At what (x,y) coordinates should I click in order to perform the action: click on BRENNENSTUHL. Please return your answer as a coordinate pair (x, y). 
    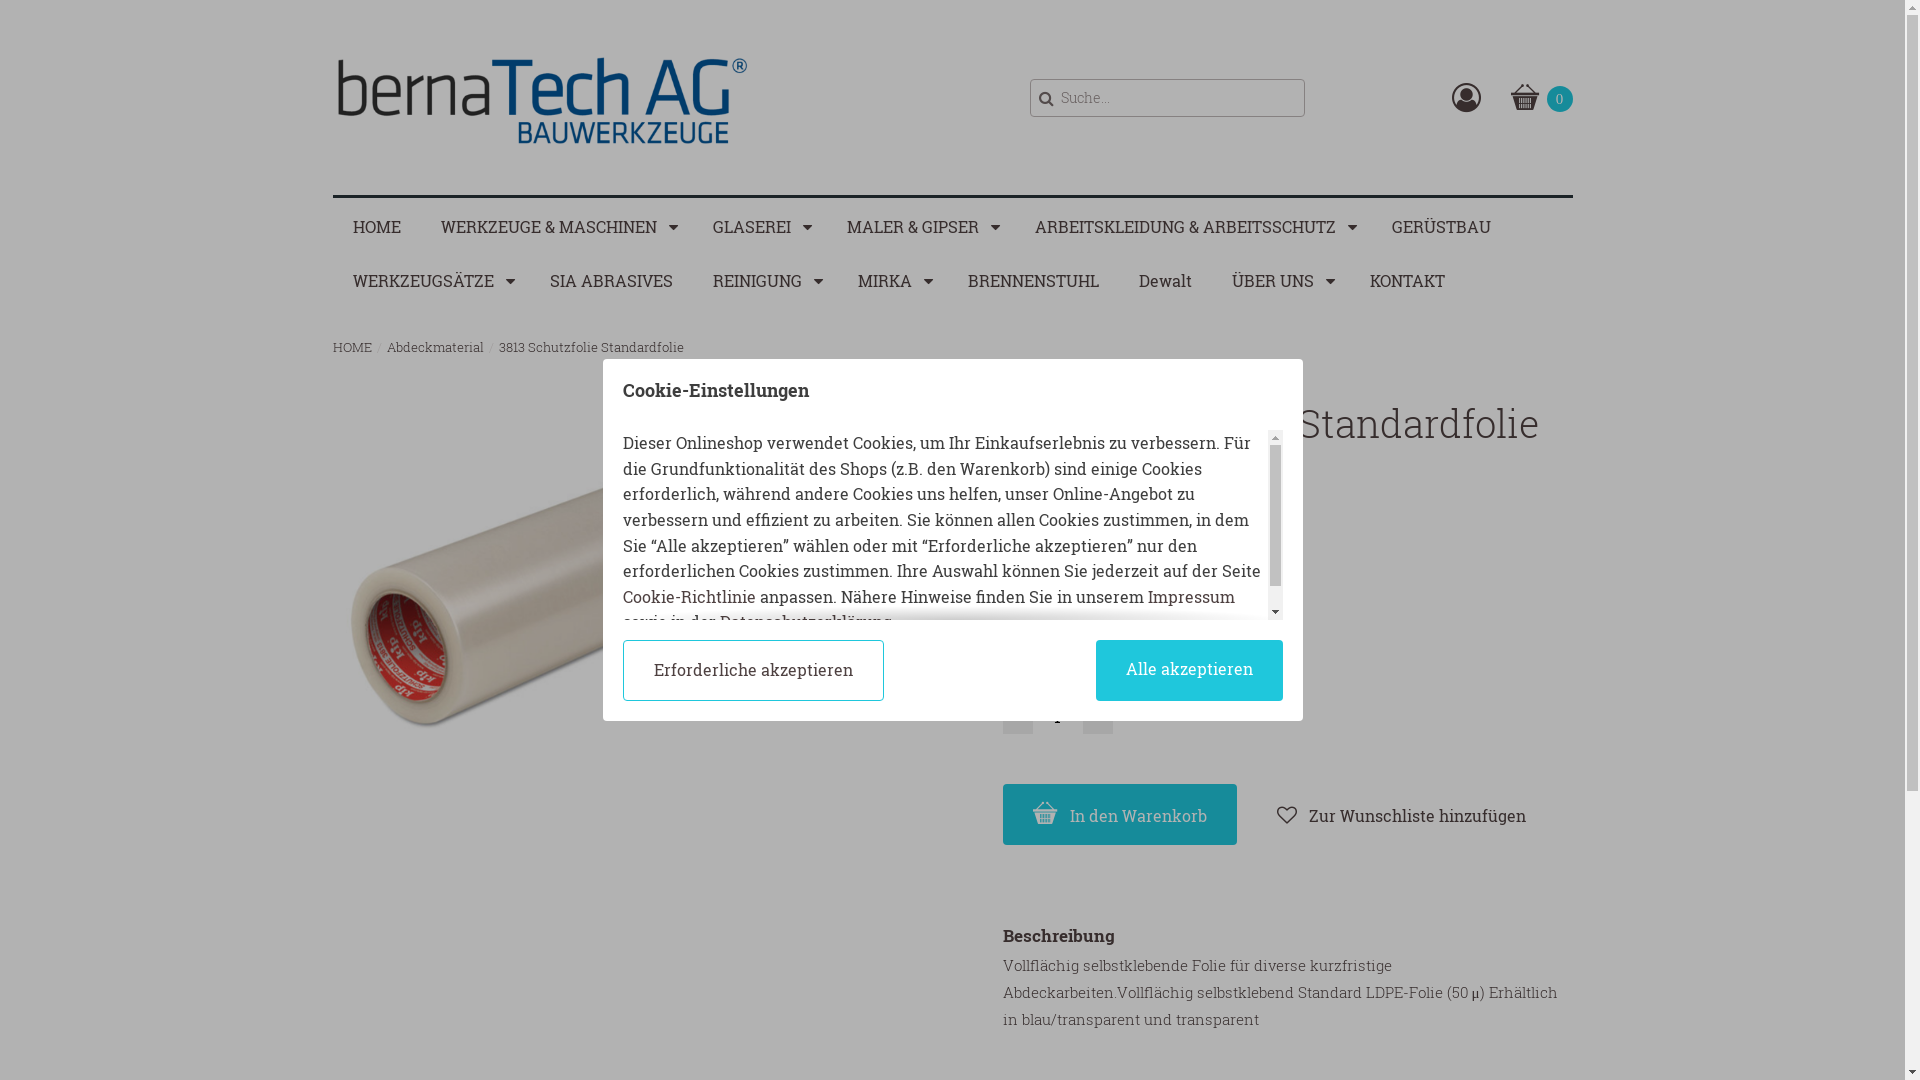
    Looking at the image, I should click on (1034, 280).